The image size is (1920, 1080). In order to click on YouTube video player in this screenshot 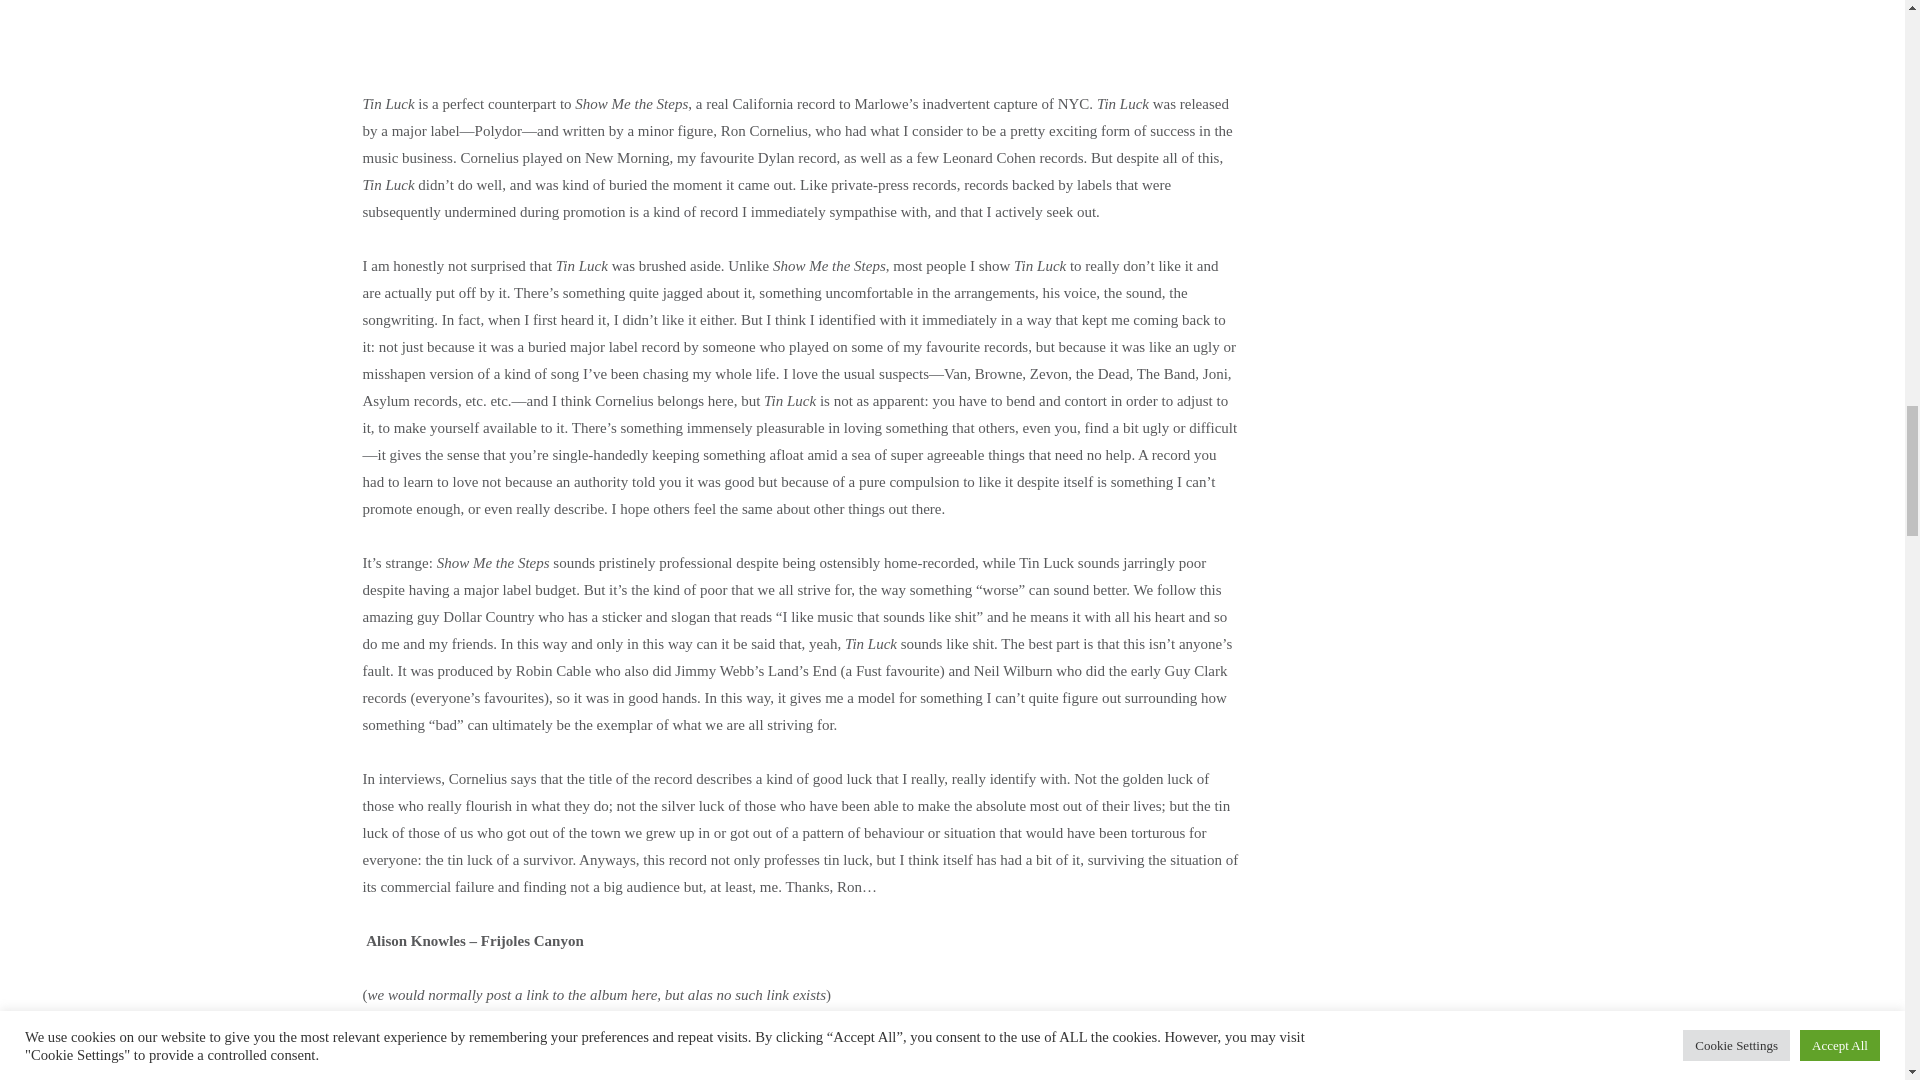, I will do `click(800, 28)`.